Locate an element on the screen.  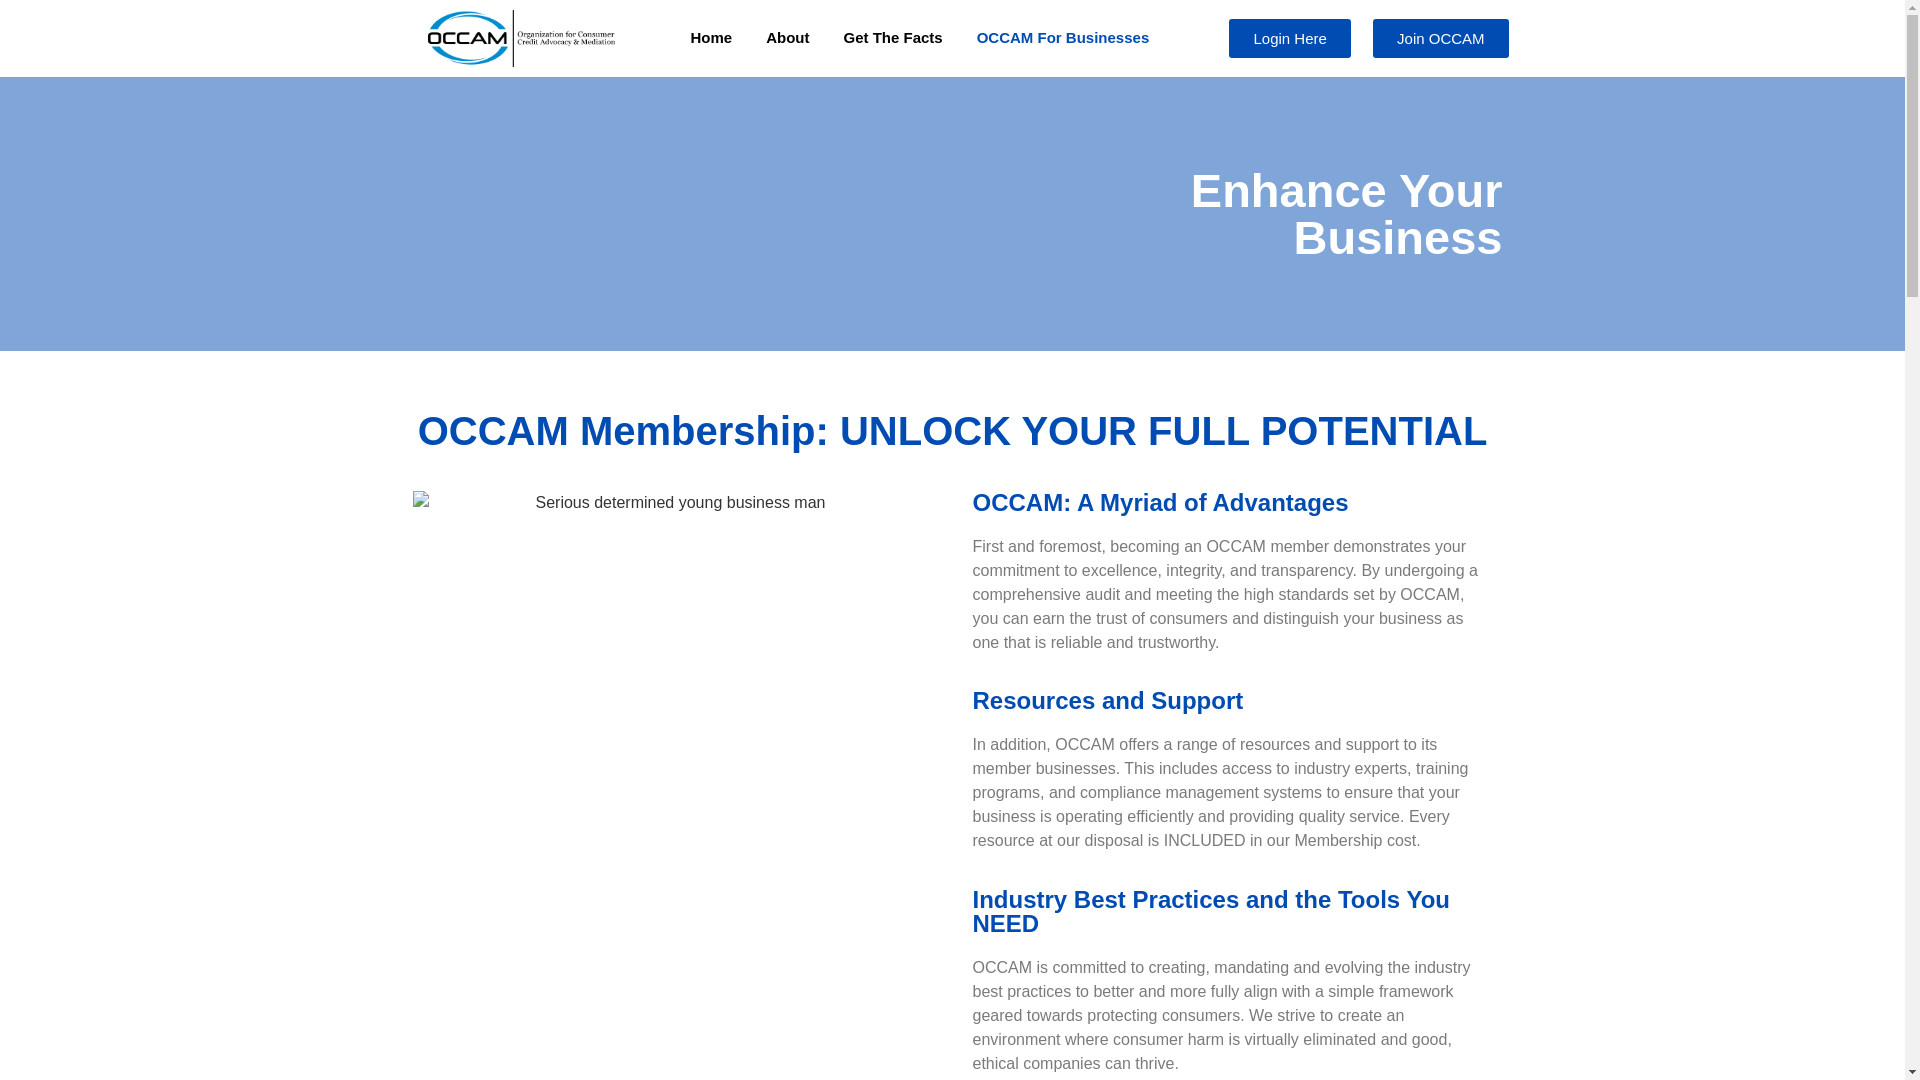
Login Here is located at coordinates (1288, 38).